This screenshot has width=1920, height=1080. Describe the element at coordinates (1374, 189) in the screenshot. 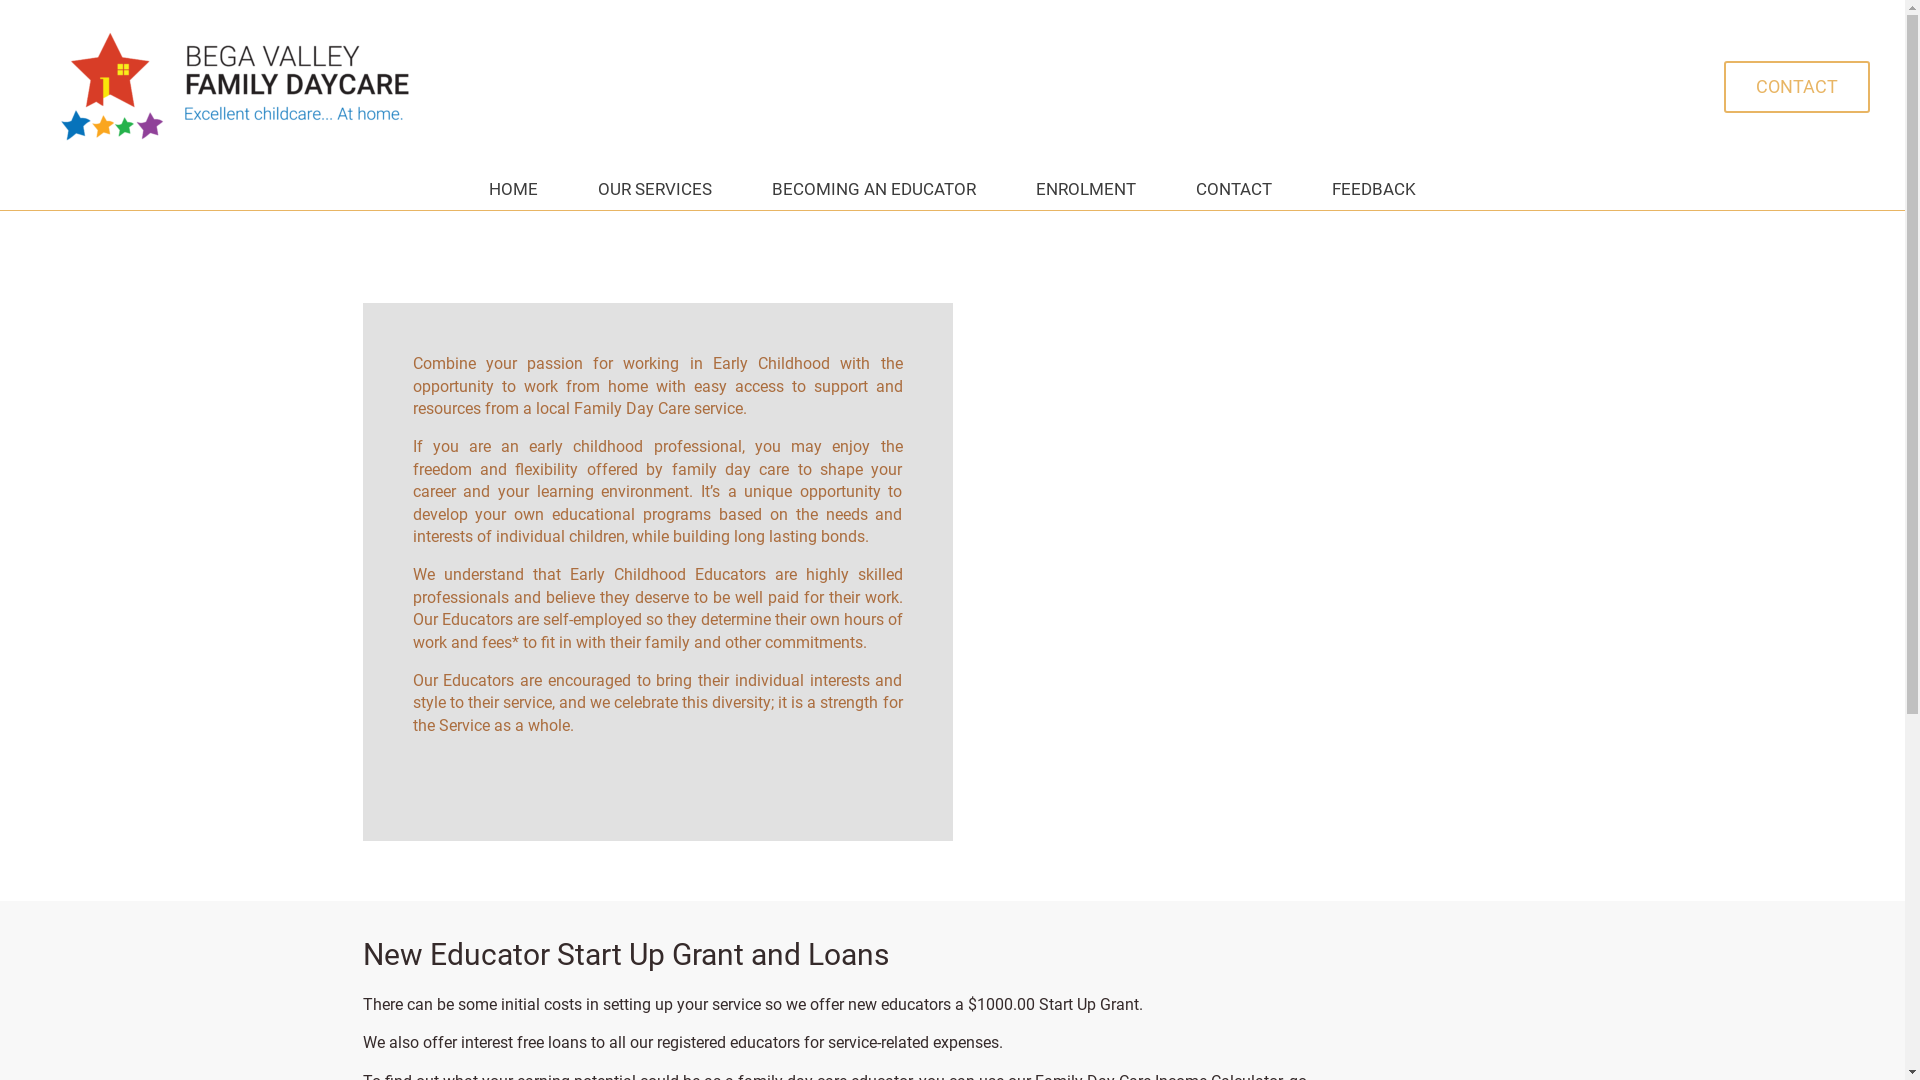

I see `FEEDBACK` at that location.